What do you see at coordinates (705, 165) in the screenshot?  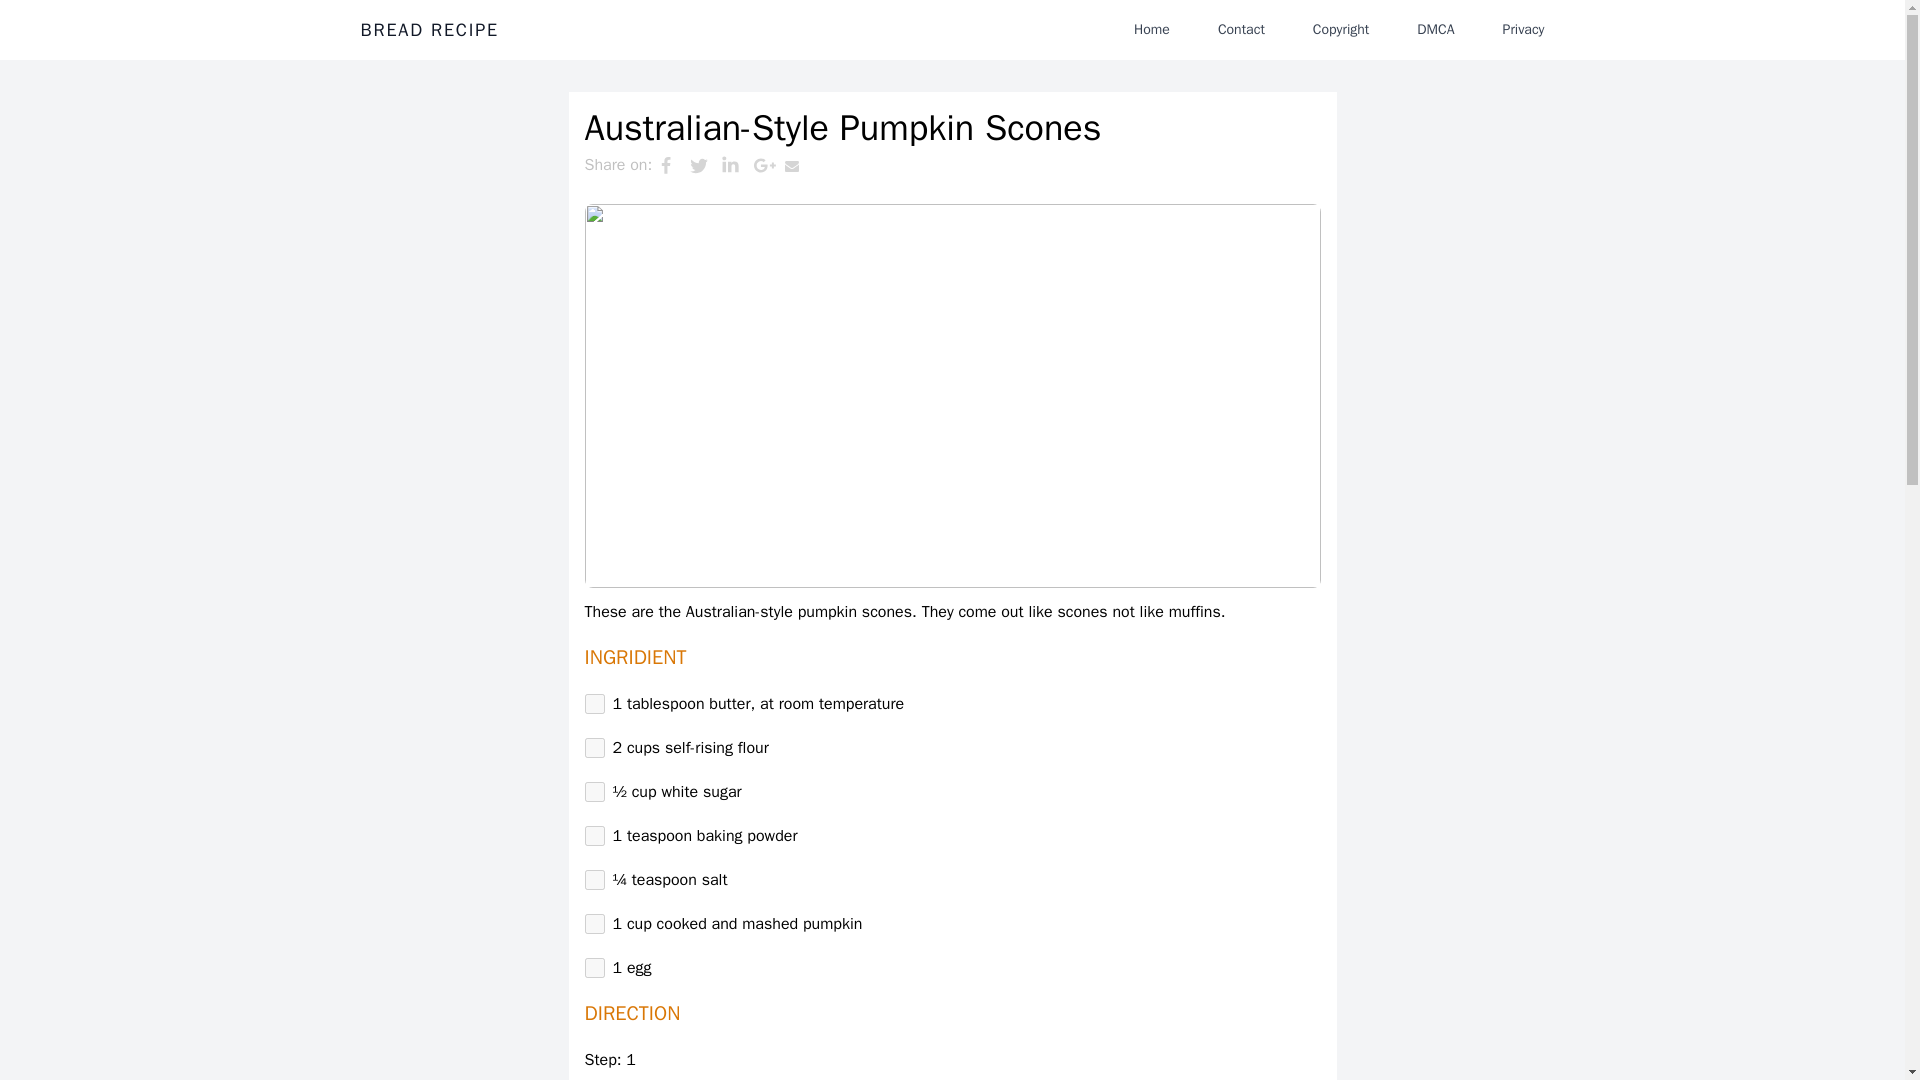 I see `Share this on Twitter` at bounding box center [705, 165].